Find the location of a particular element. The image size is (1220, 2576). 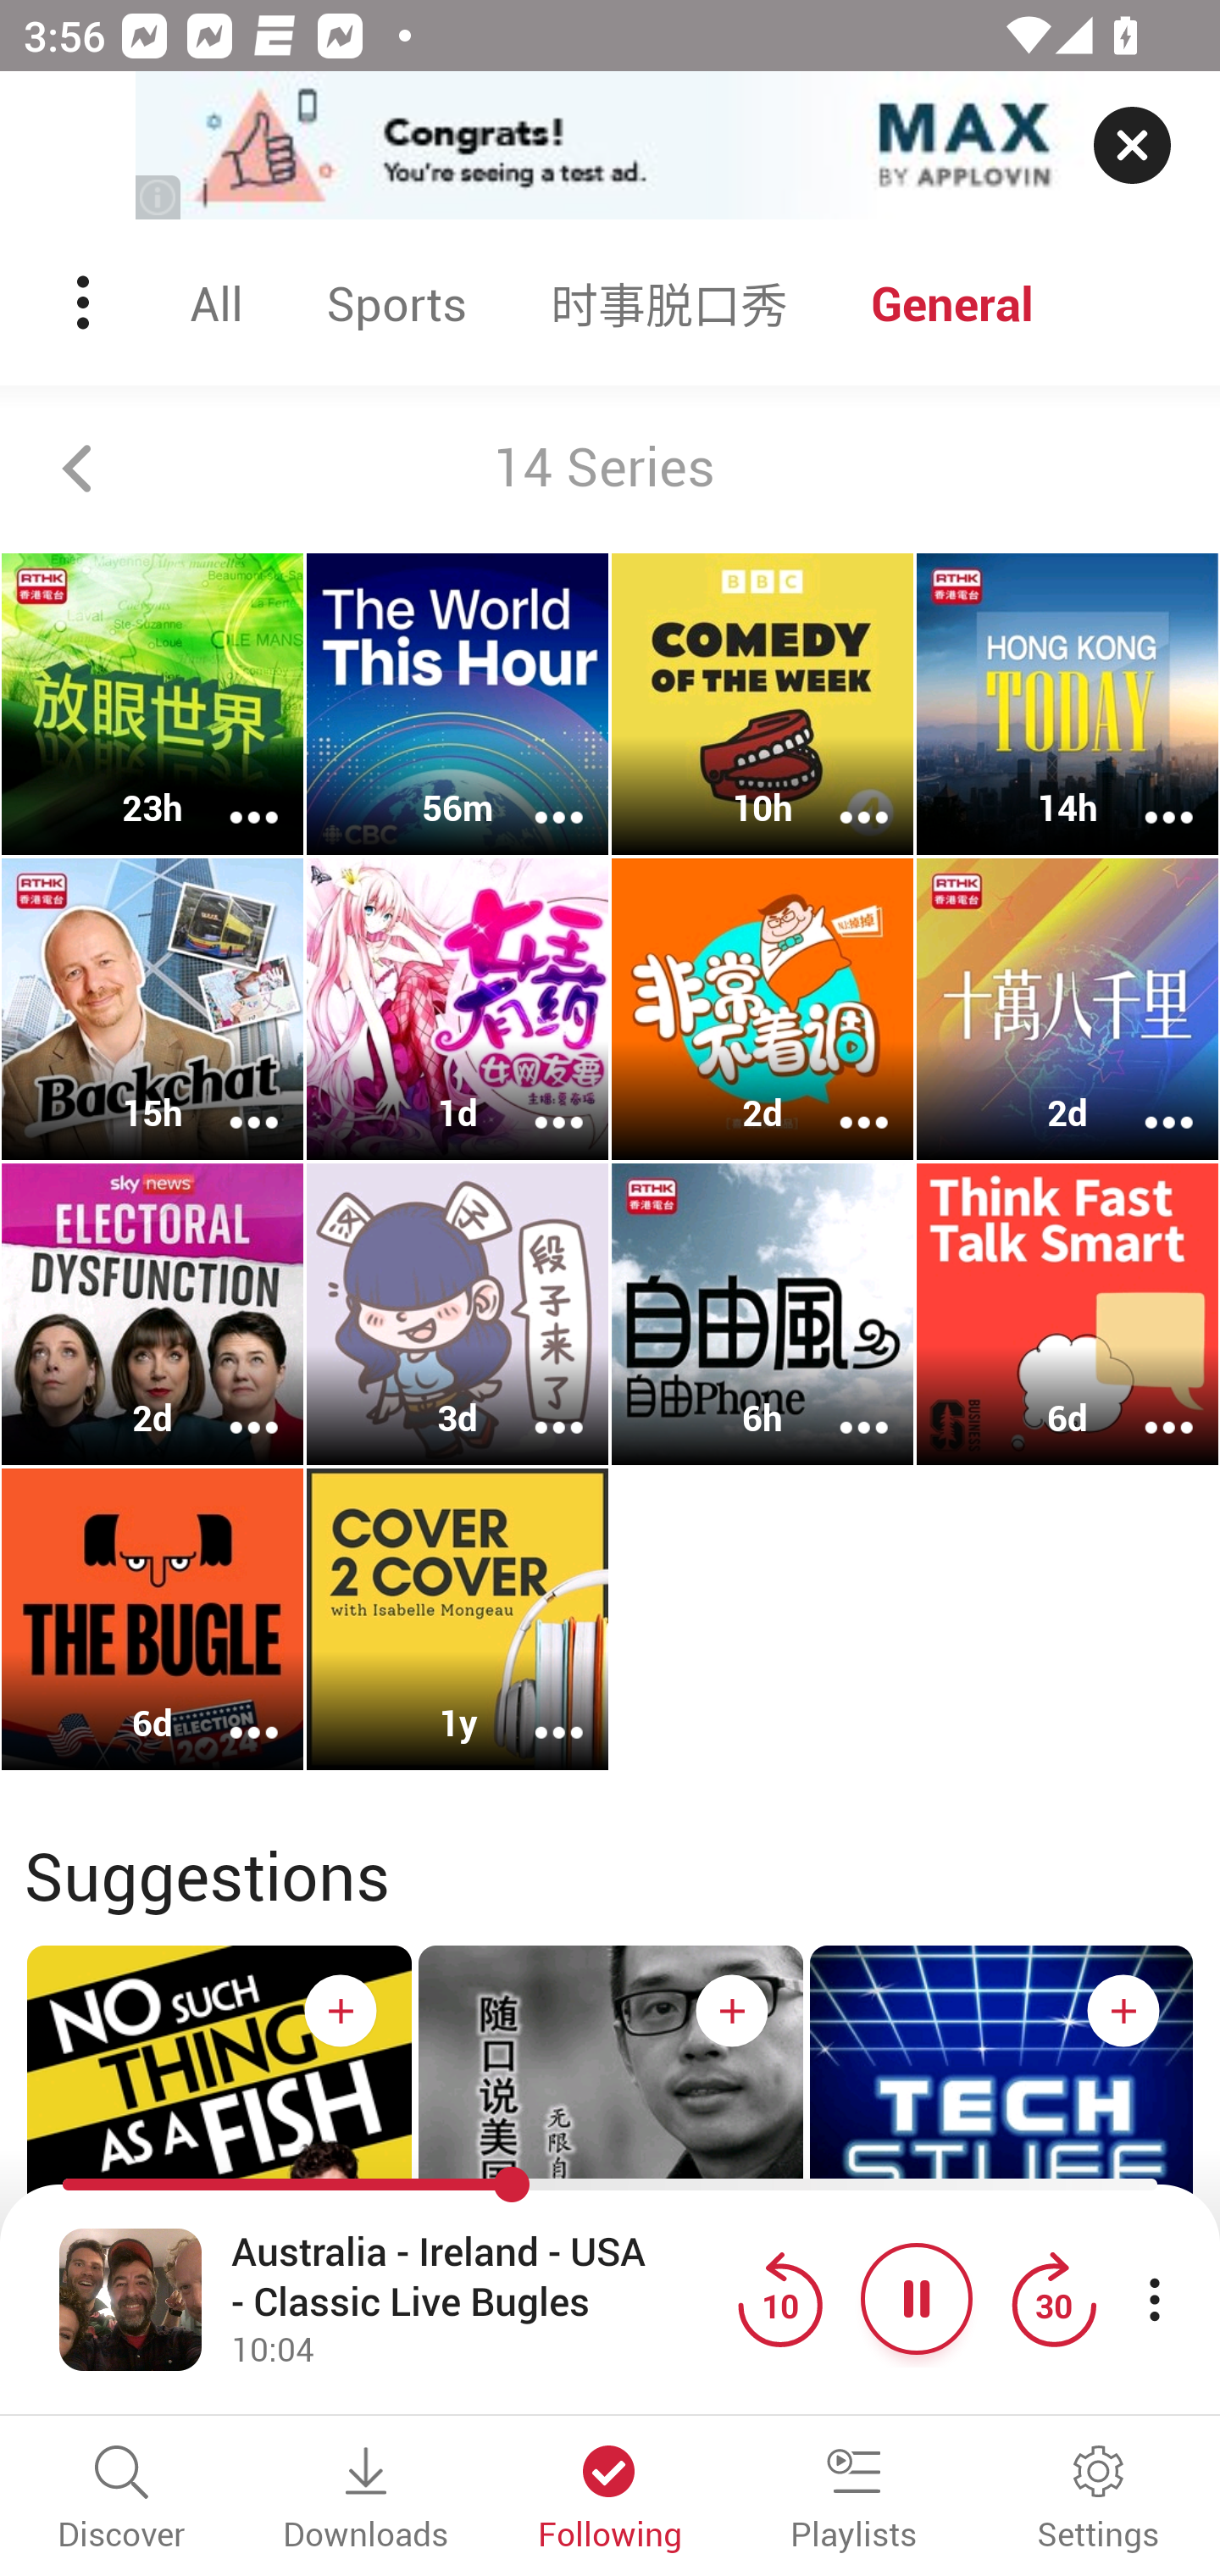

More options is located at coordinates (537, 1100).